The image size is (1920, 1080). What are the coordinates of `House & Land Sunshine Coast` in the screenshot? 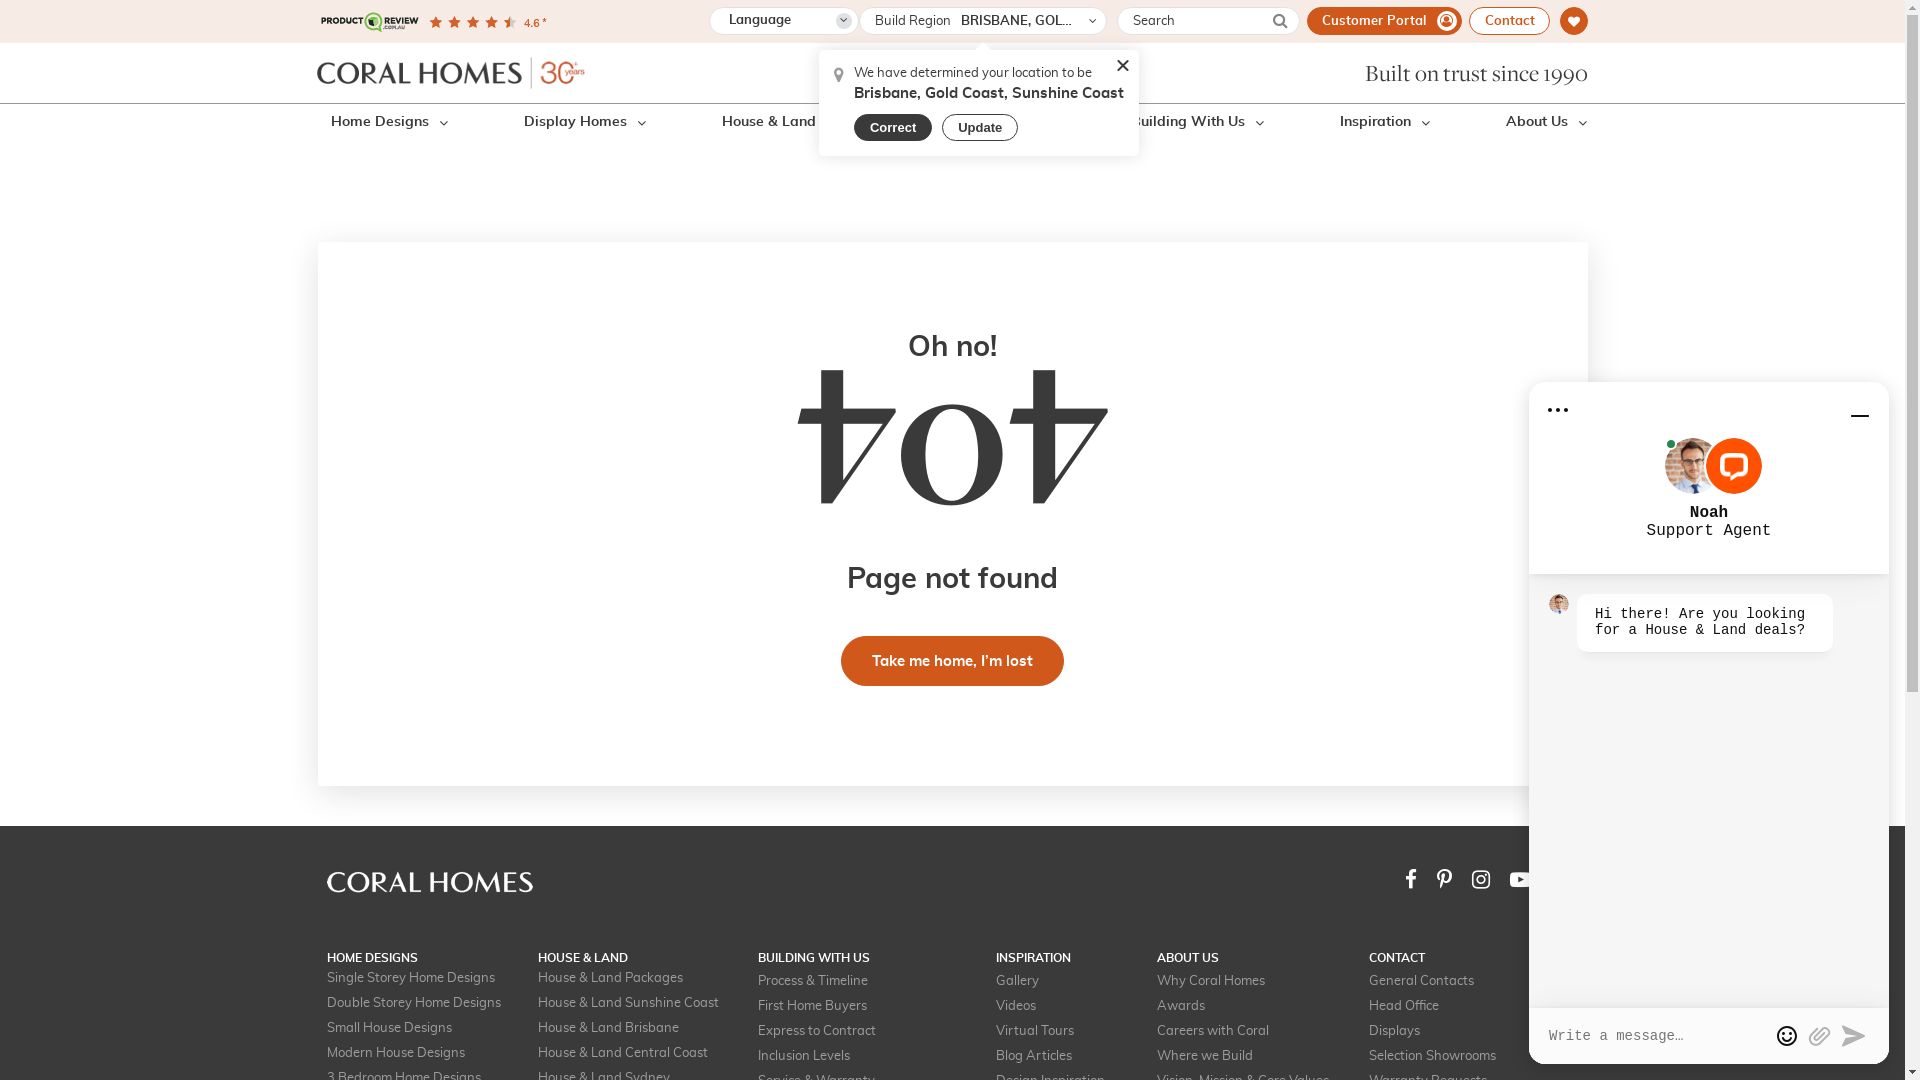 It's located at (628, 1004).